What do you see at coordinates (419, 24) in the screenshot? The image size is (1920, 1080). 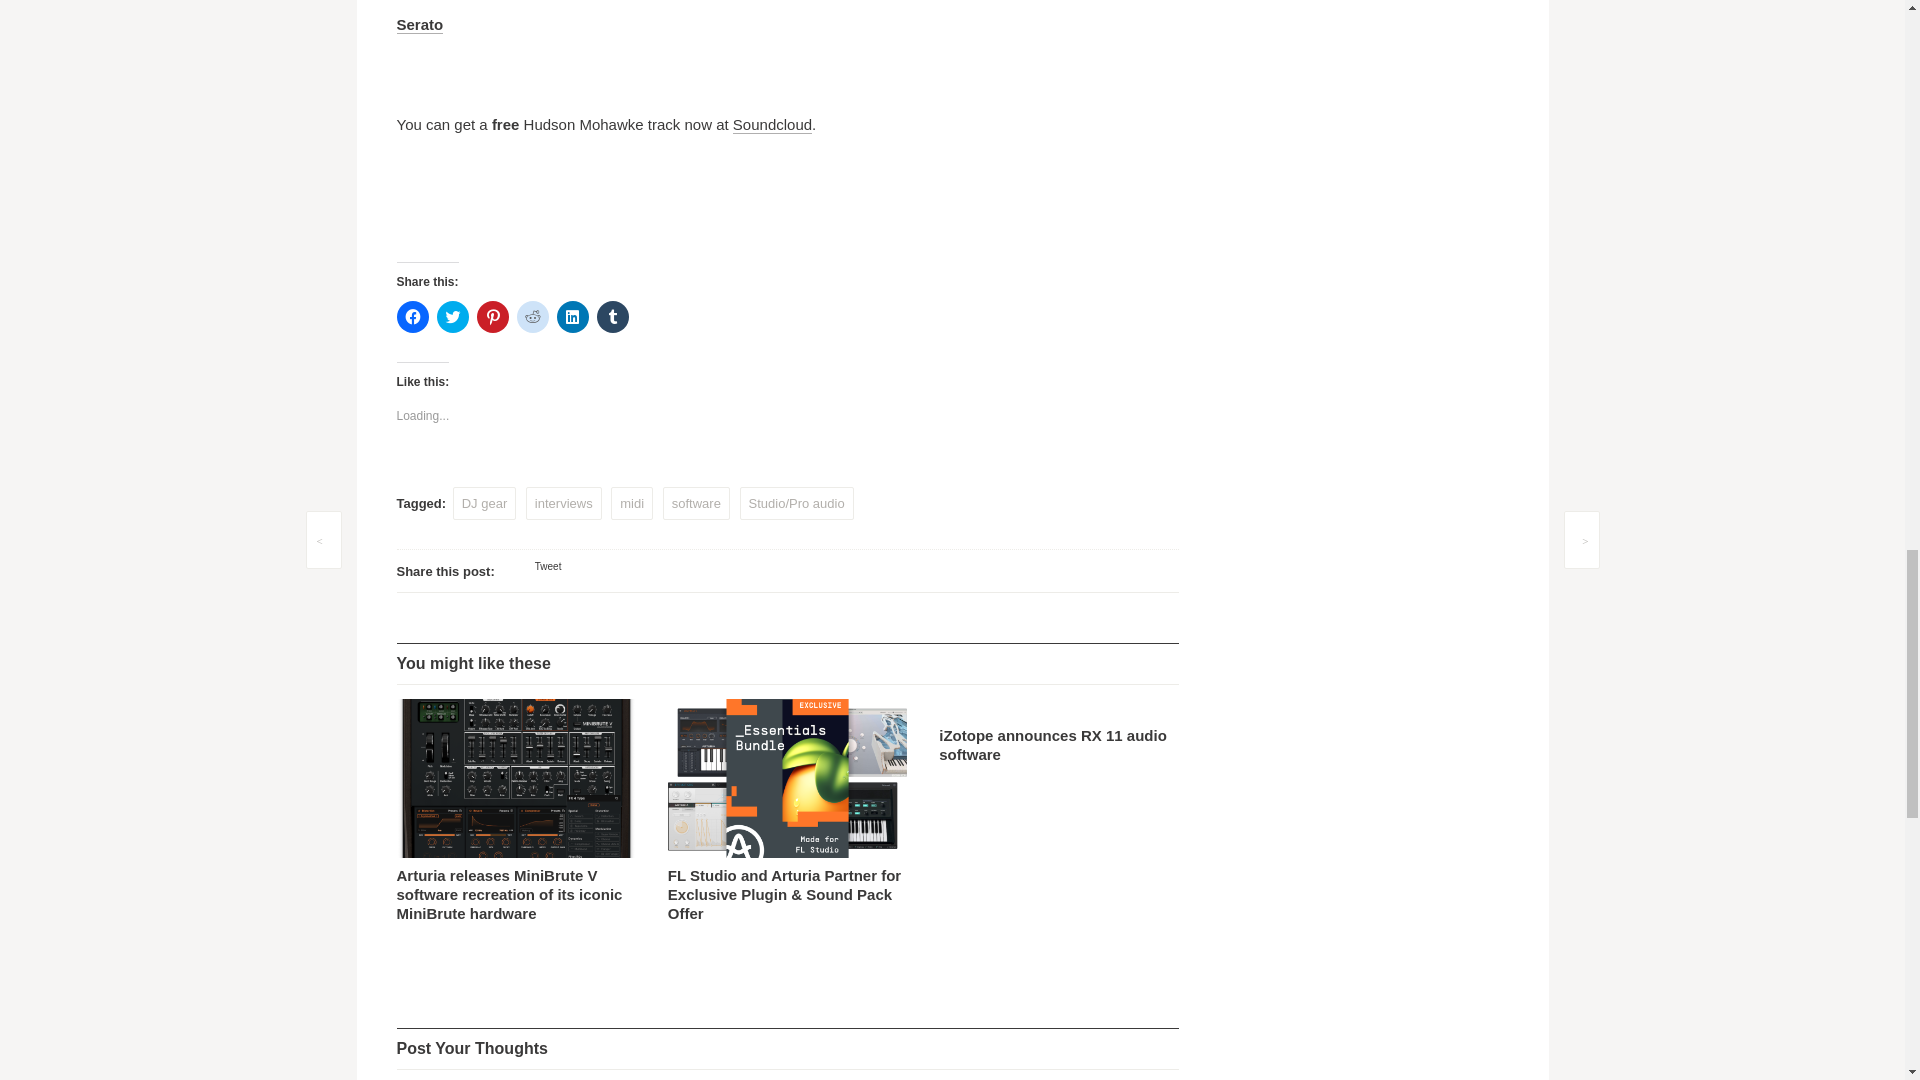 I see `serato.com` at bounding box center [419, 24].